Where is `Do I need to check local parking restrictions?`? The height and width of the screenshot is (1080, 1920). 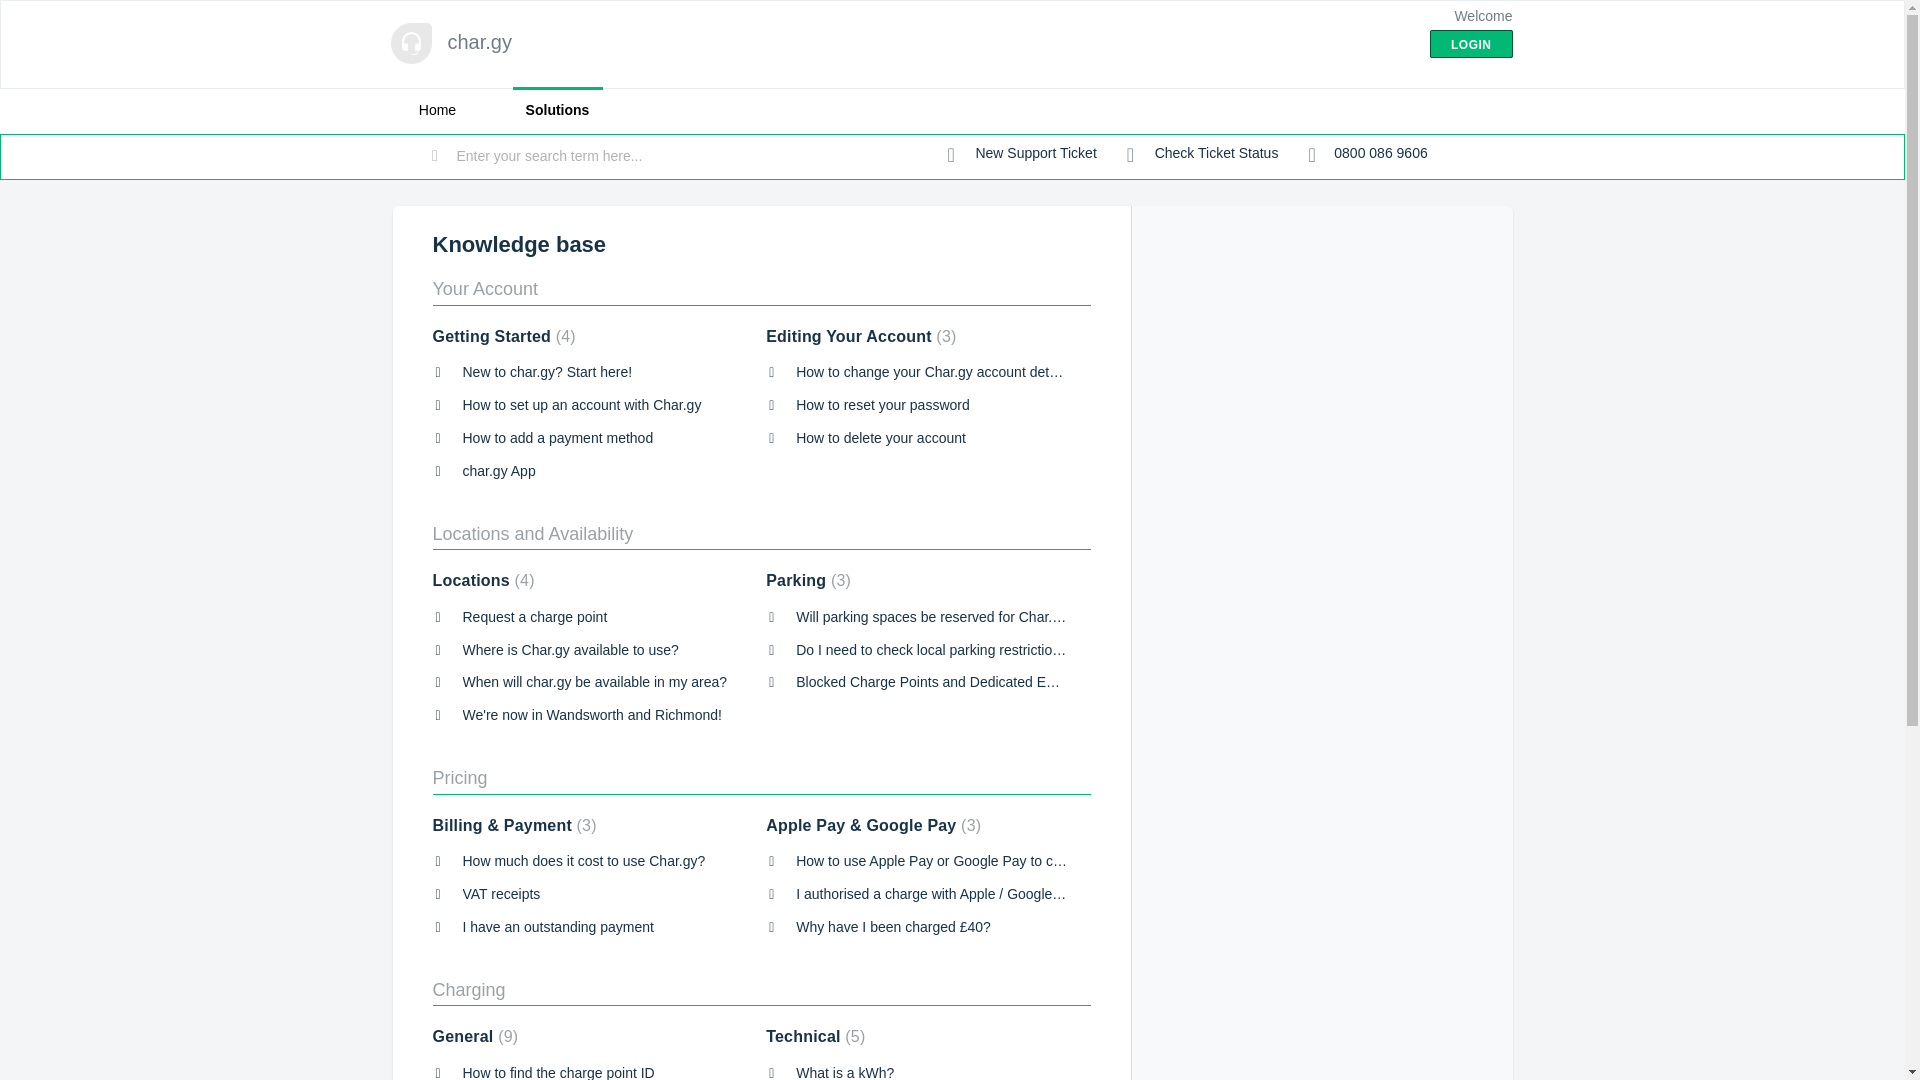 Do I need to check local parking restrictions? is located at coordinates (936, 649).